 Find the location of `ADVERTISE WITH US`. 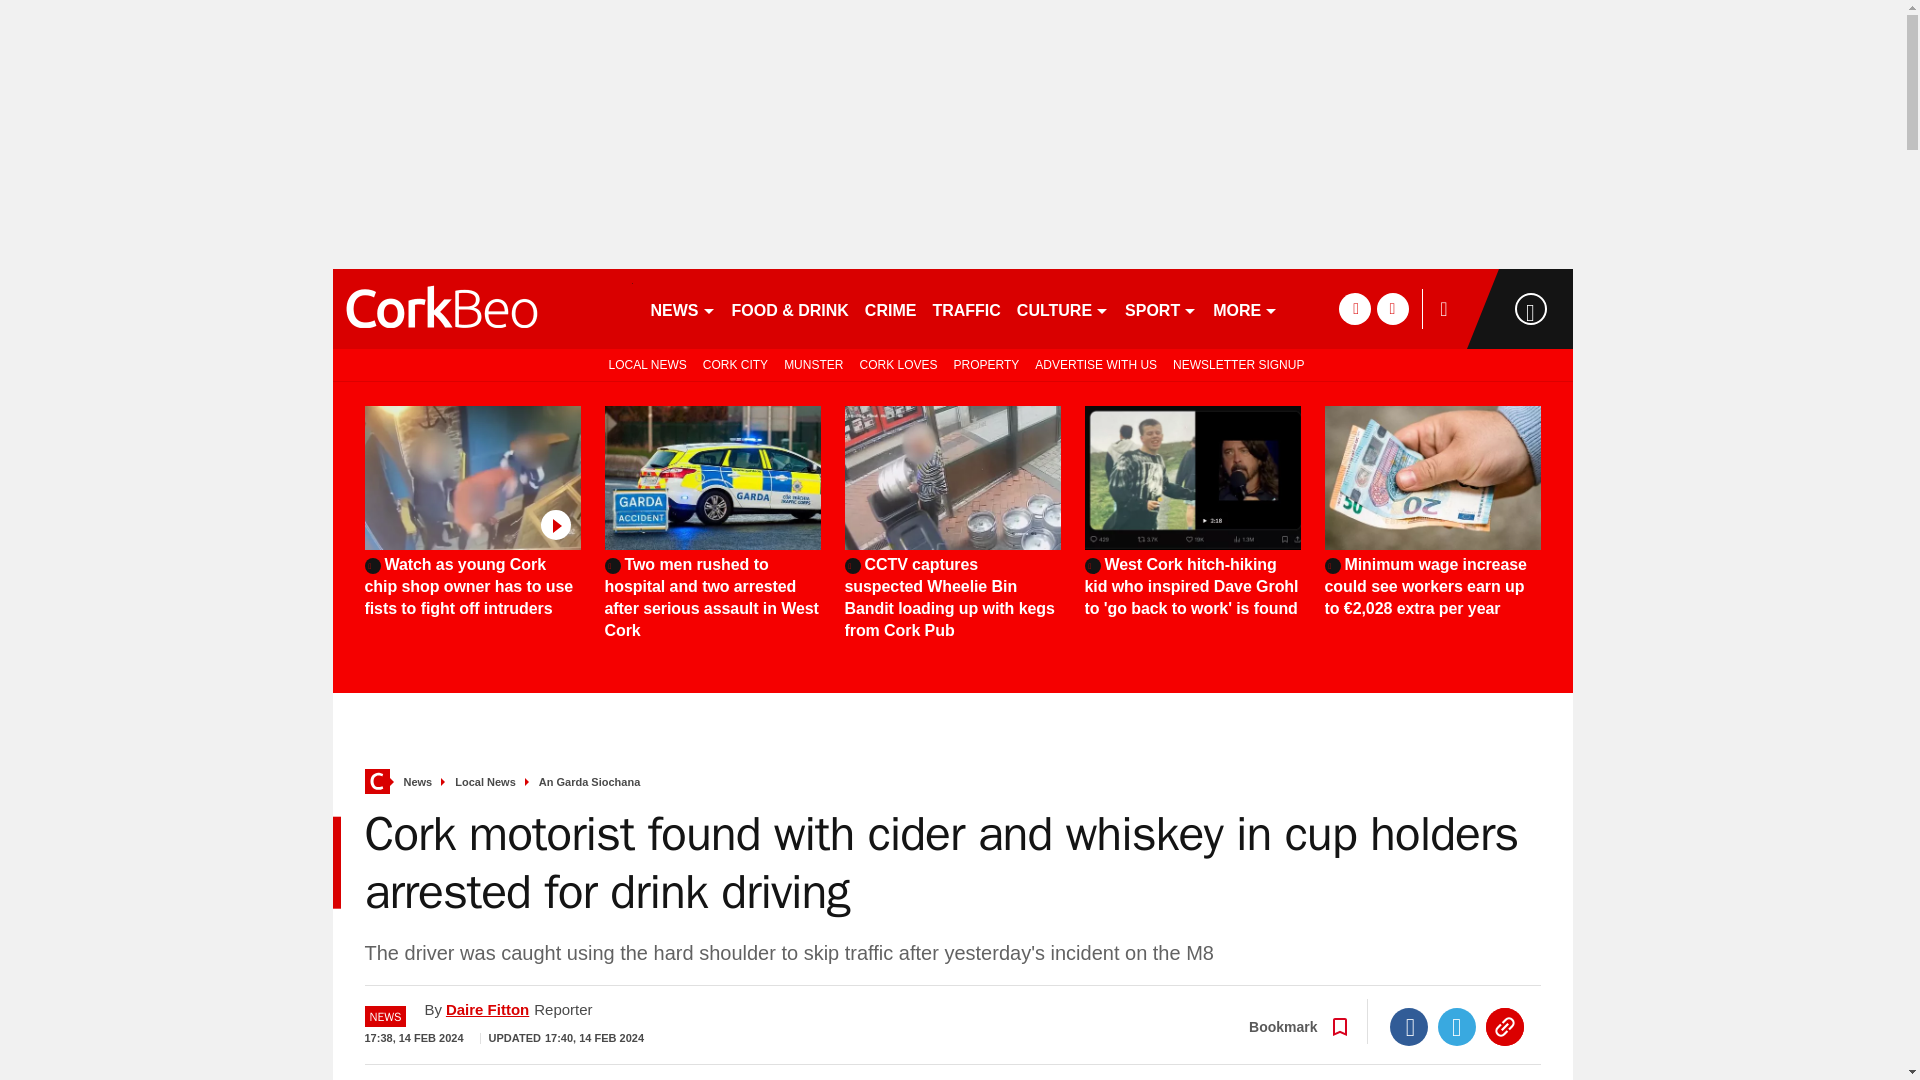

ADVERTISE WITH US is located at coordinates (1096, 364).